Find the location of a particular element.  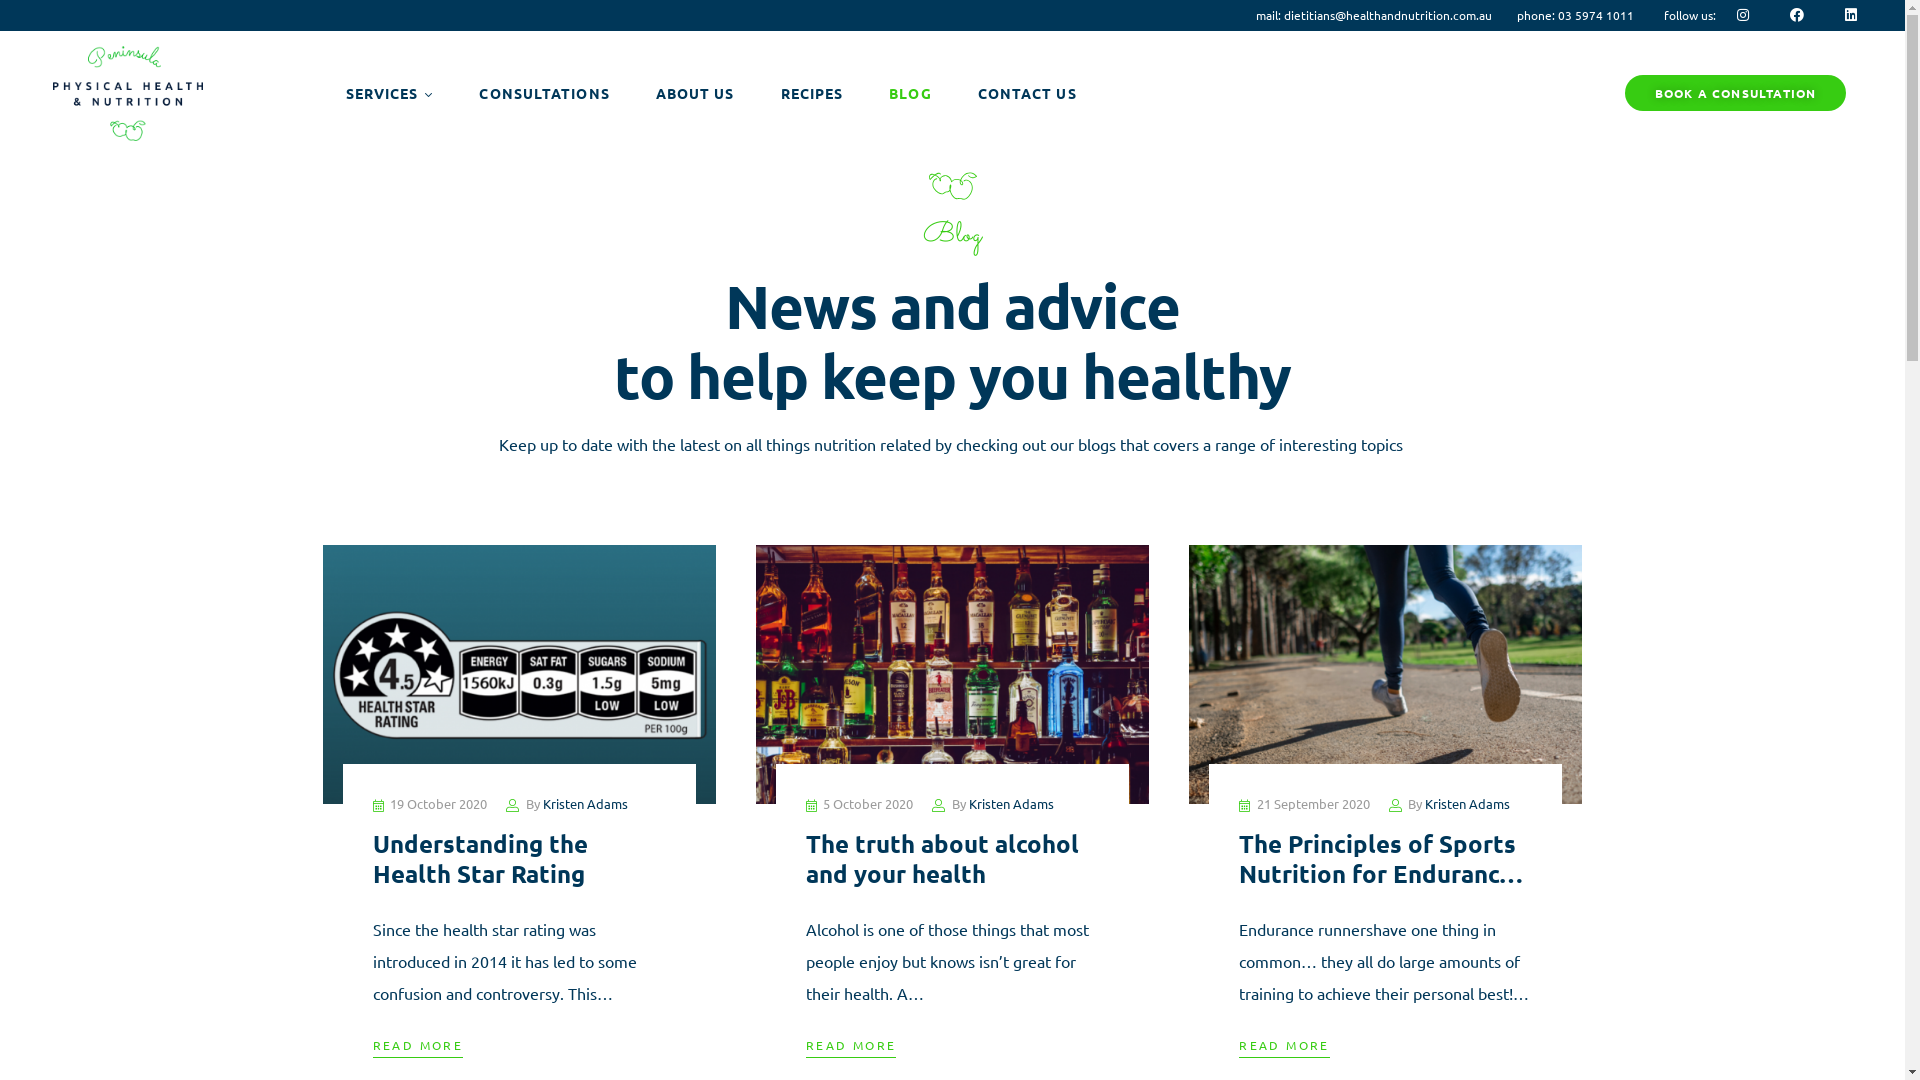

READ MORE is located at coordinates (852, 1046).